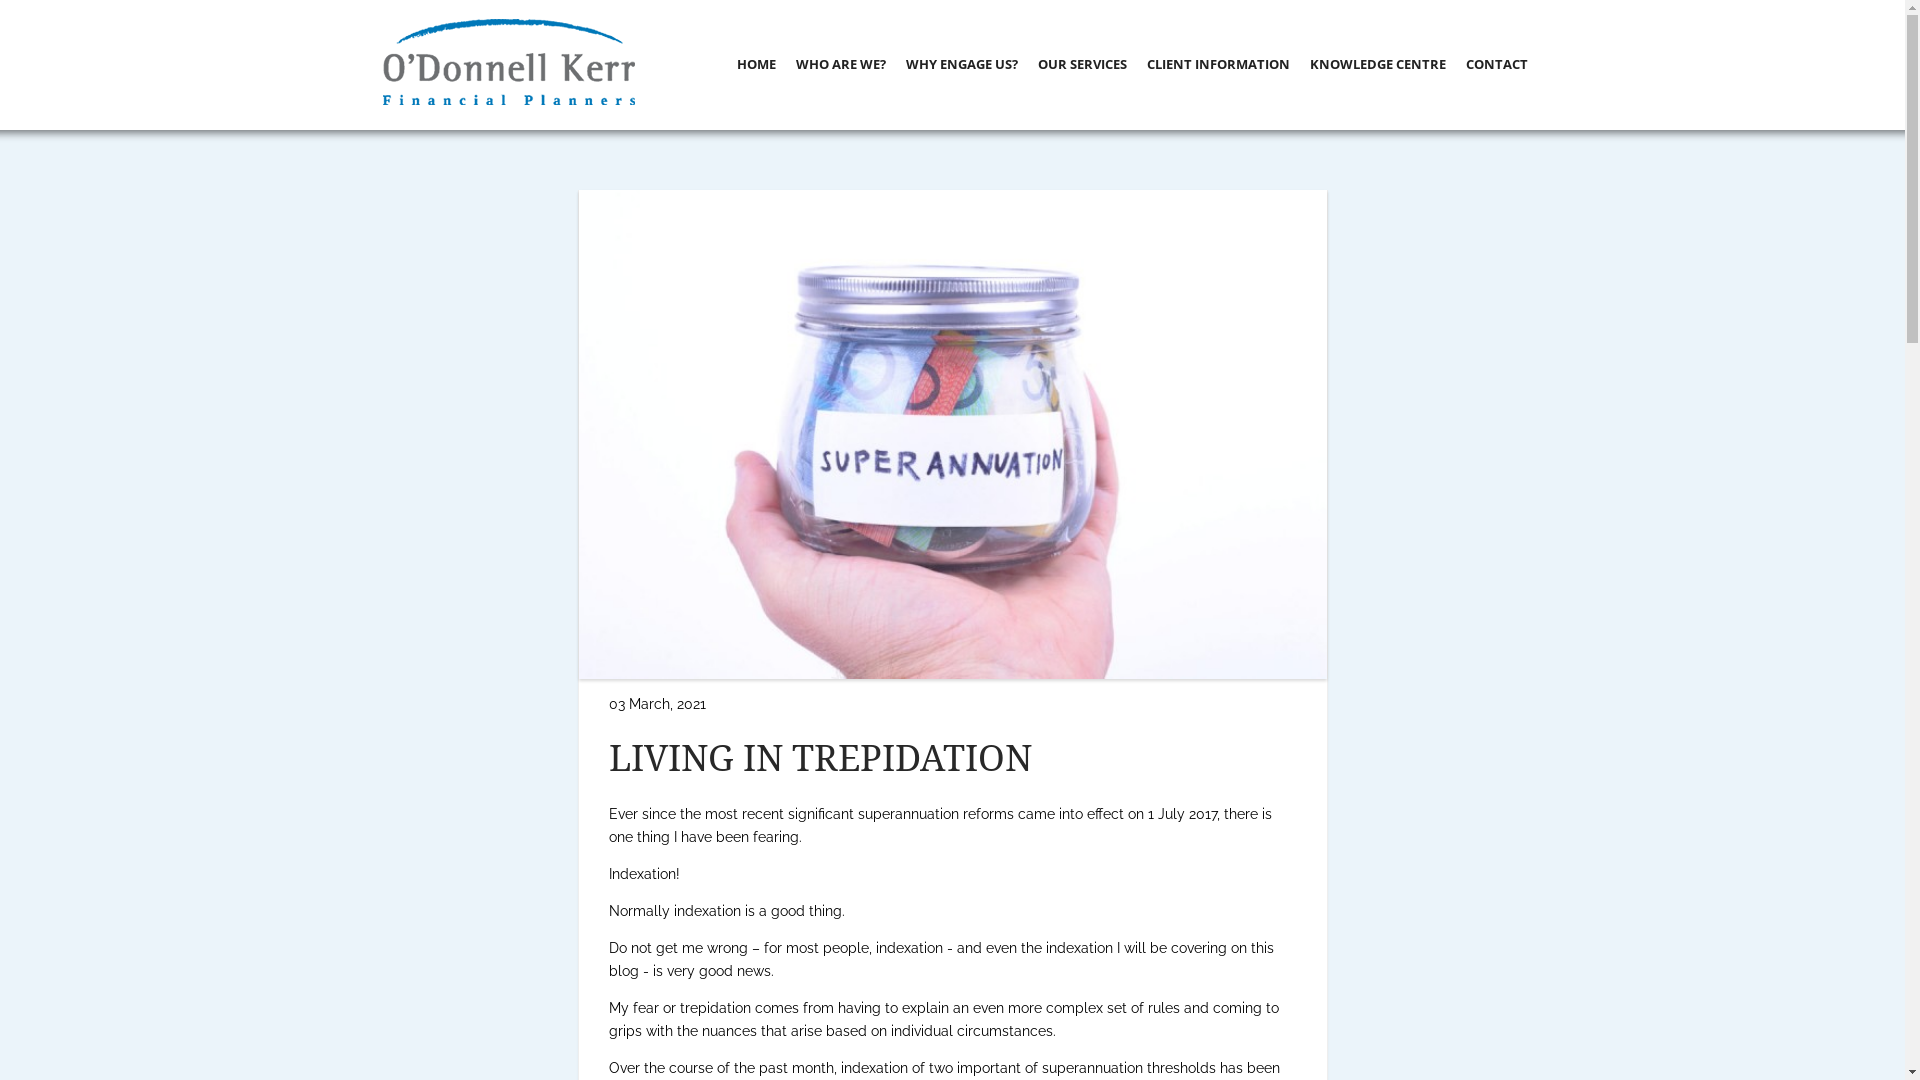 The width and height of the screenshot is (1920, 1080). What do you see at coordinates (1082, 64) in the screenshot?
I see `OUR SERVICES` at bounding box center [1082, 64].